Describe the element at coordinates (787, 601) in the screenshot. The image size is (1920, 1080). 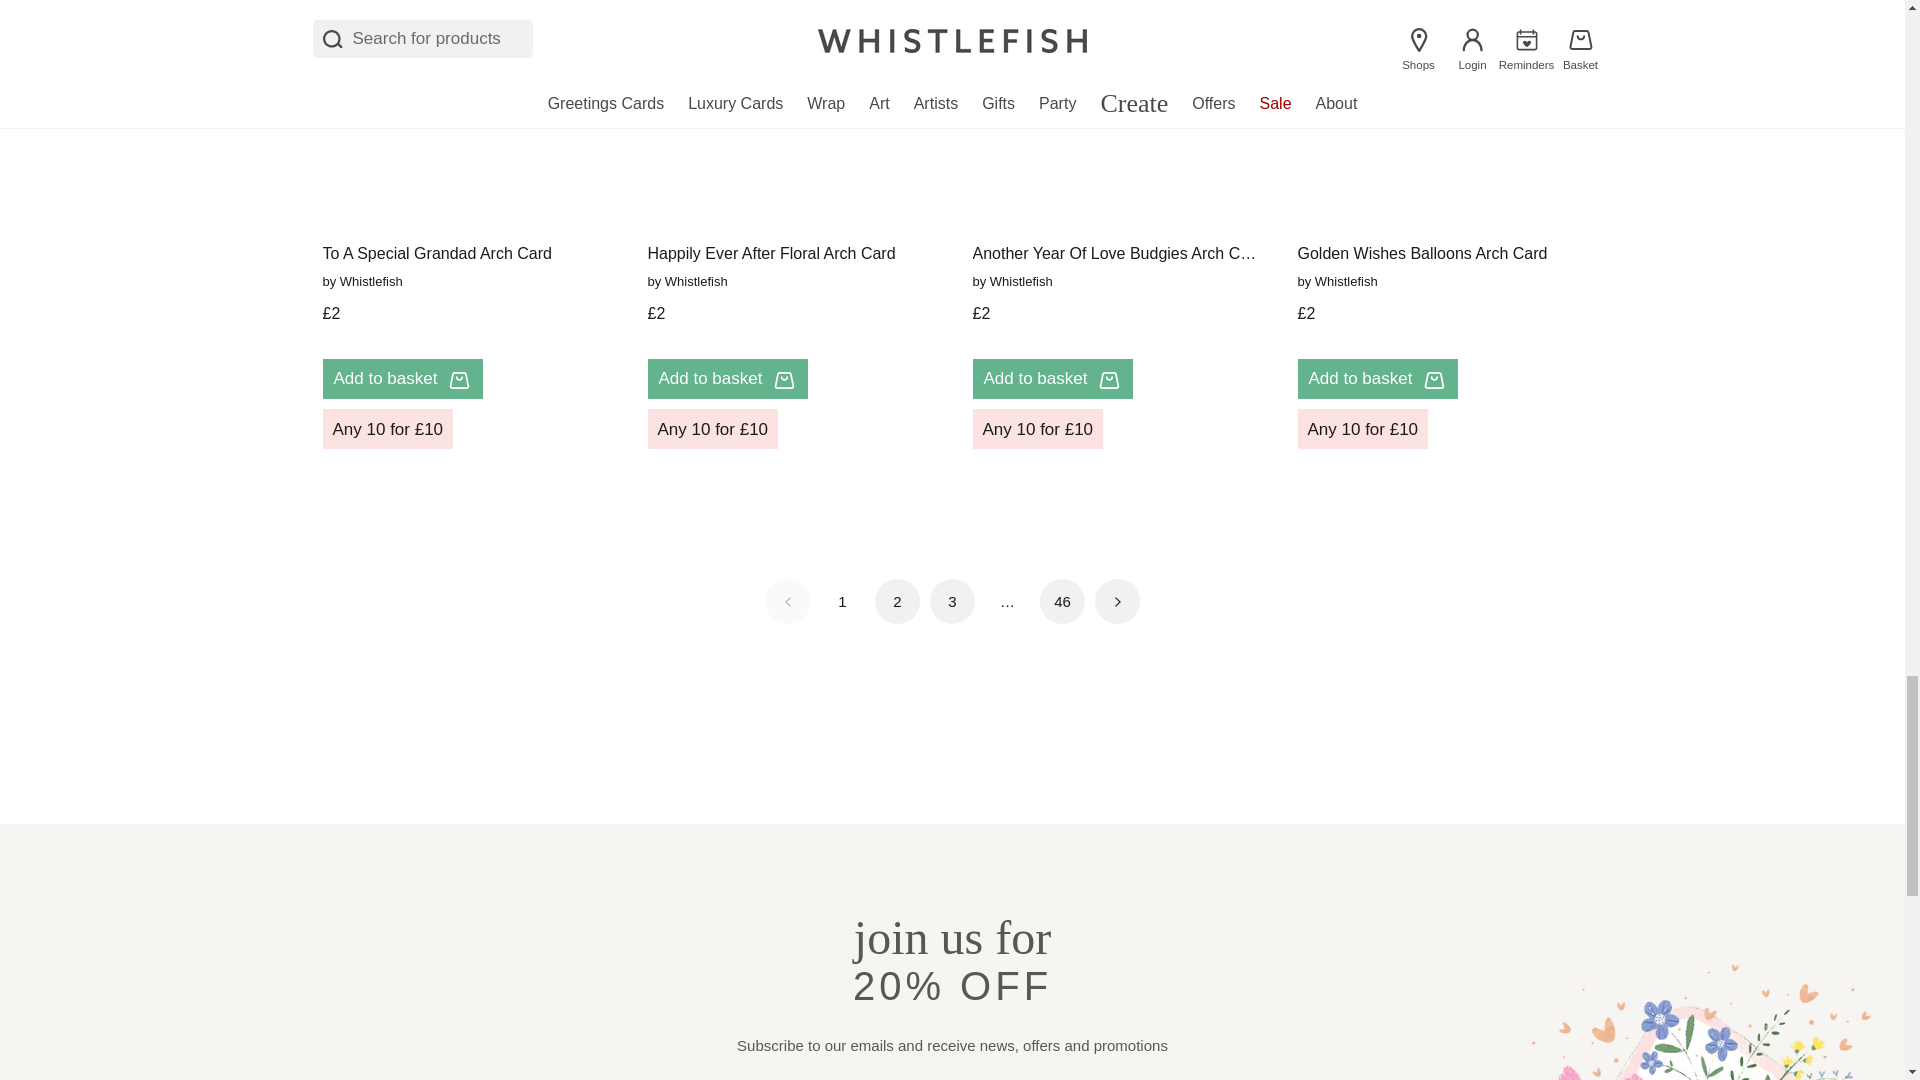
I see `Previous page` at that location.